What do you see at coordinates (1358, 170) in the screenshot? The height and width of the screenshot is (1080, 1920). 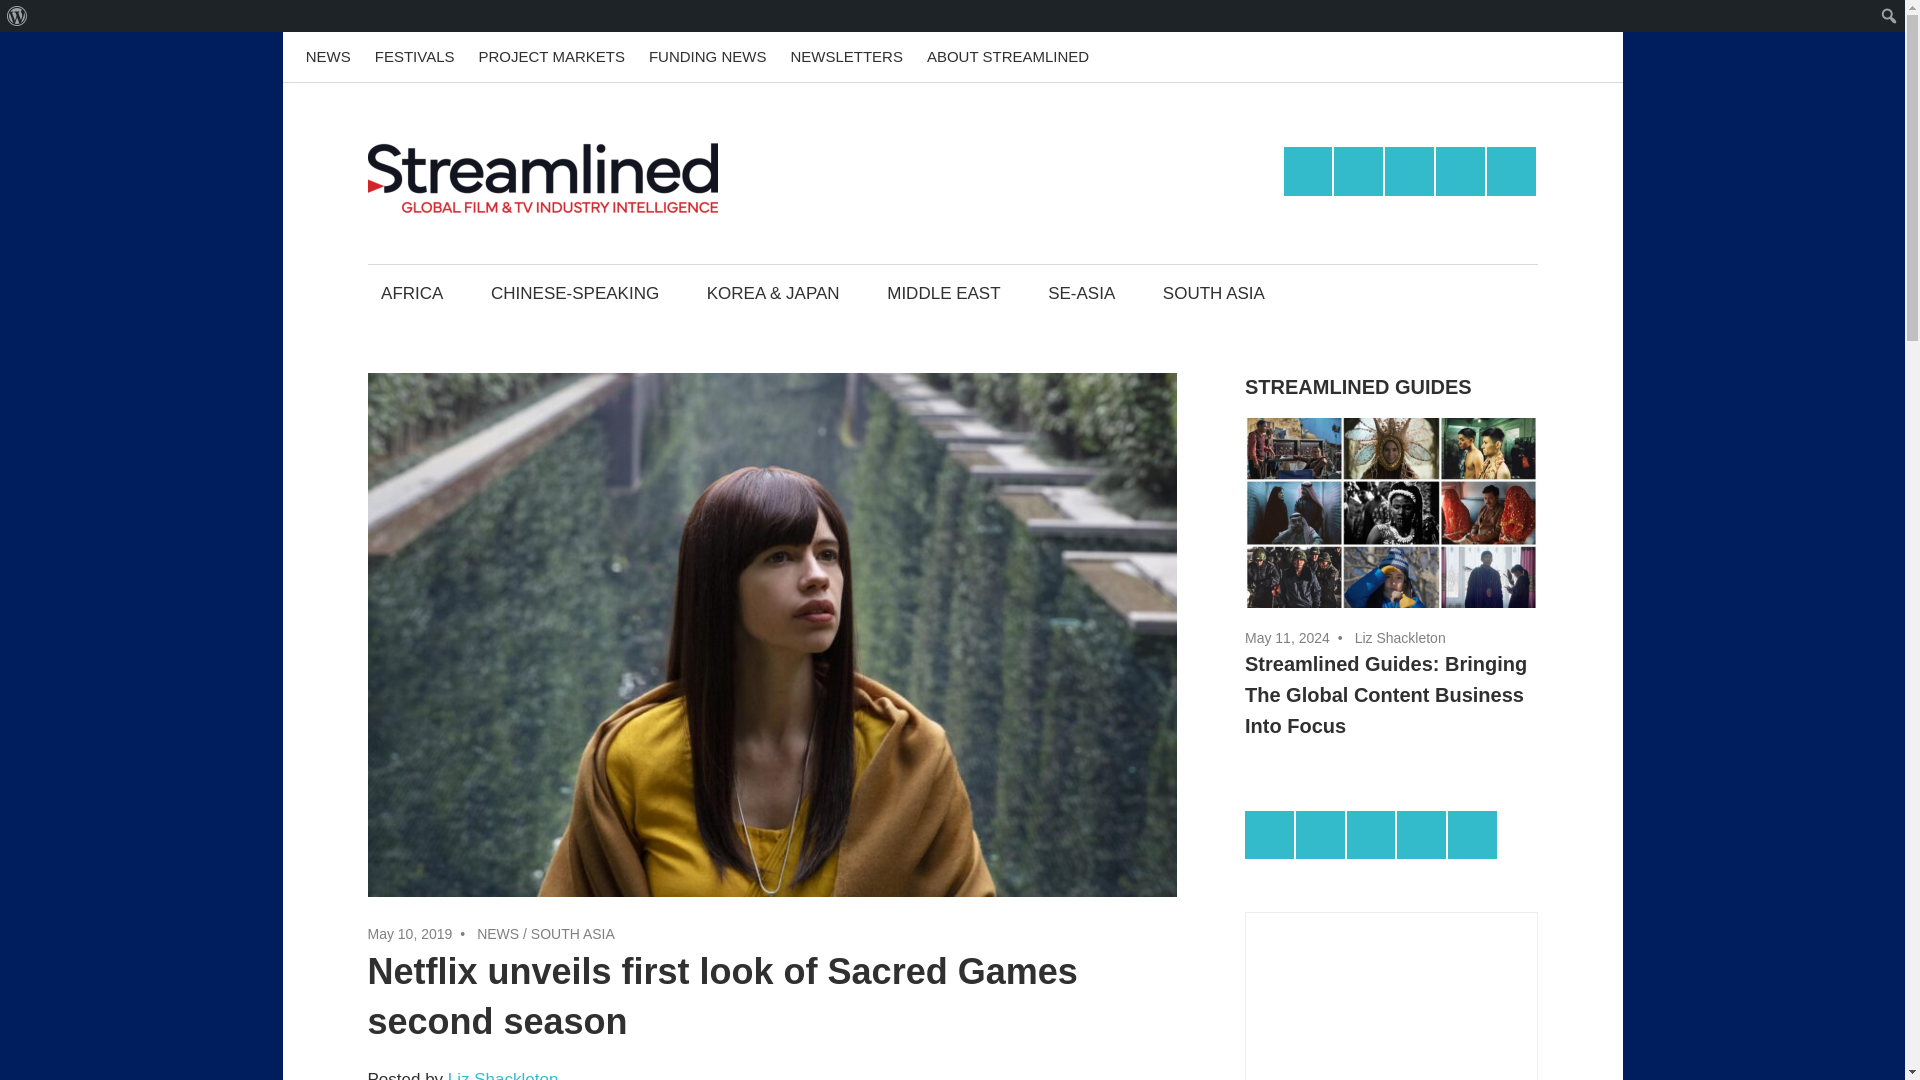 I see `Twitter` at bounding box center [1358, 170].